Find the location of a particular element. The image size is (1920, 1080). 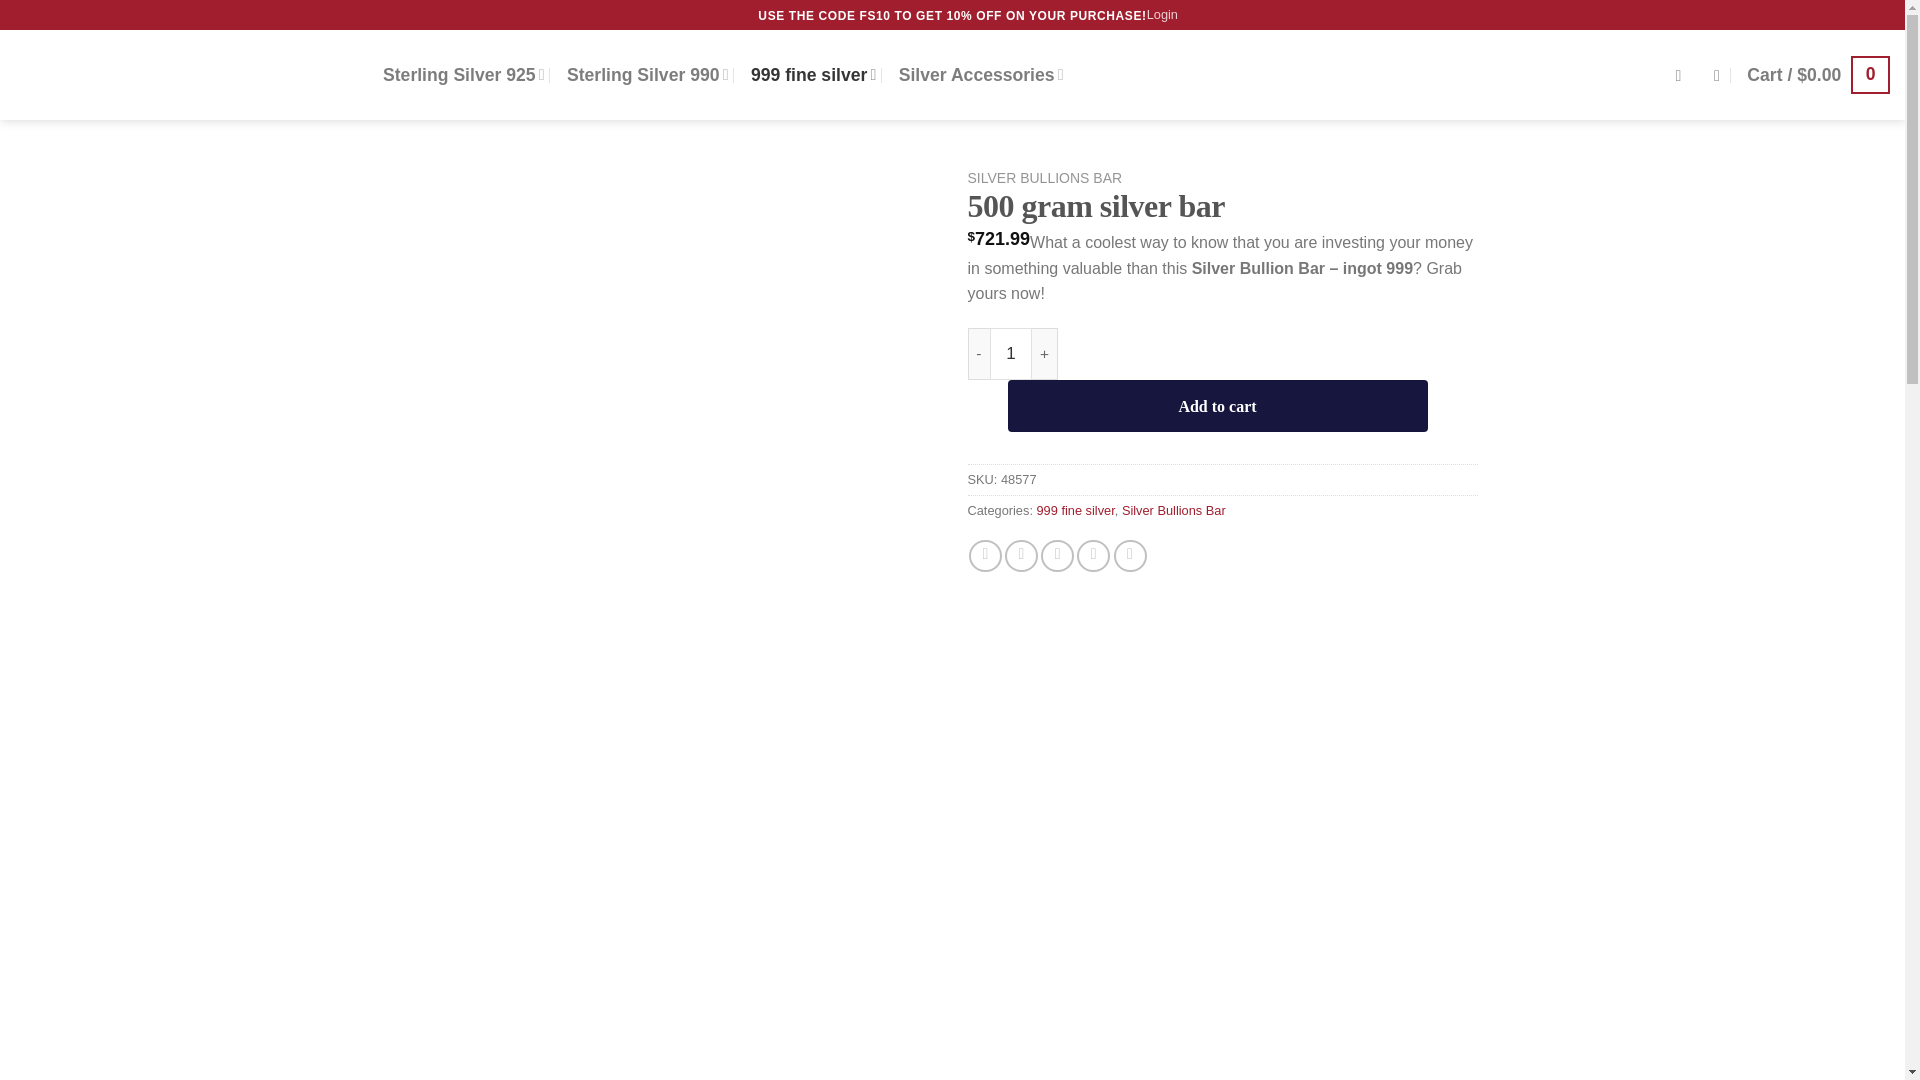

Login is located at coordinates (1162, 15).